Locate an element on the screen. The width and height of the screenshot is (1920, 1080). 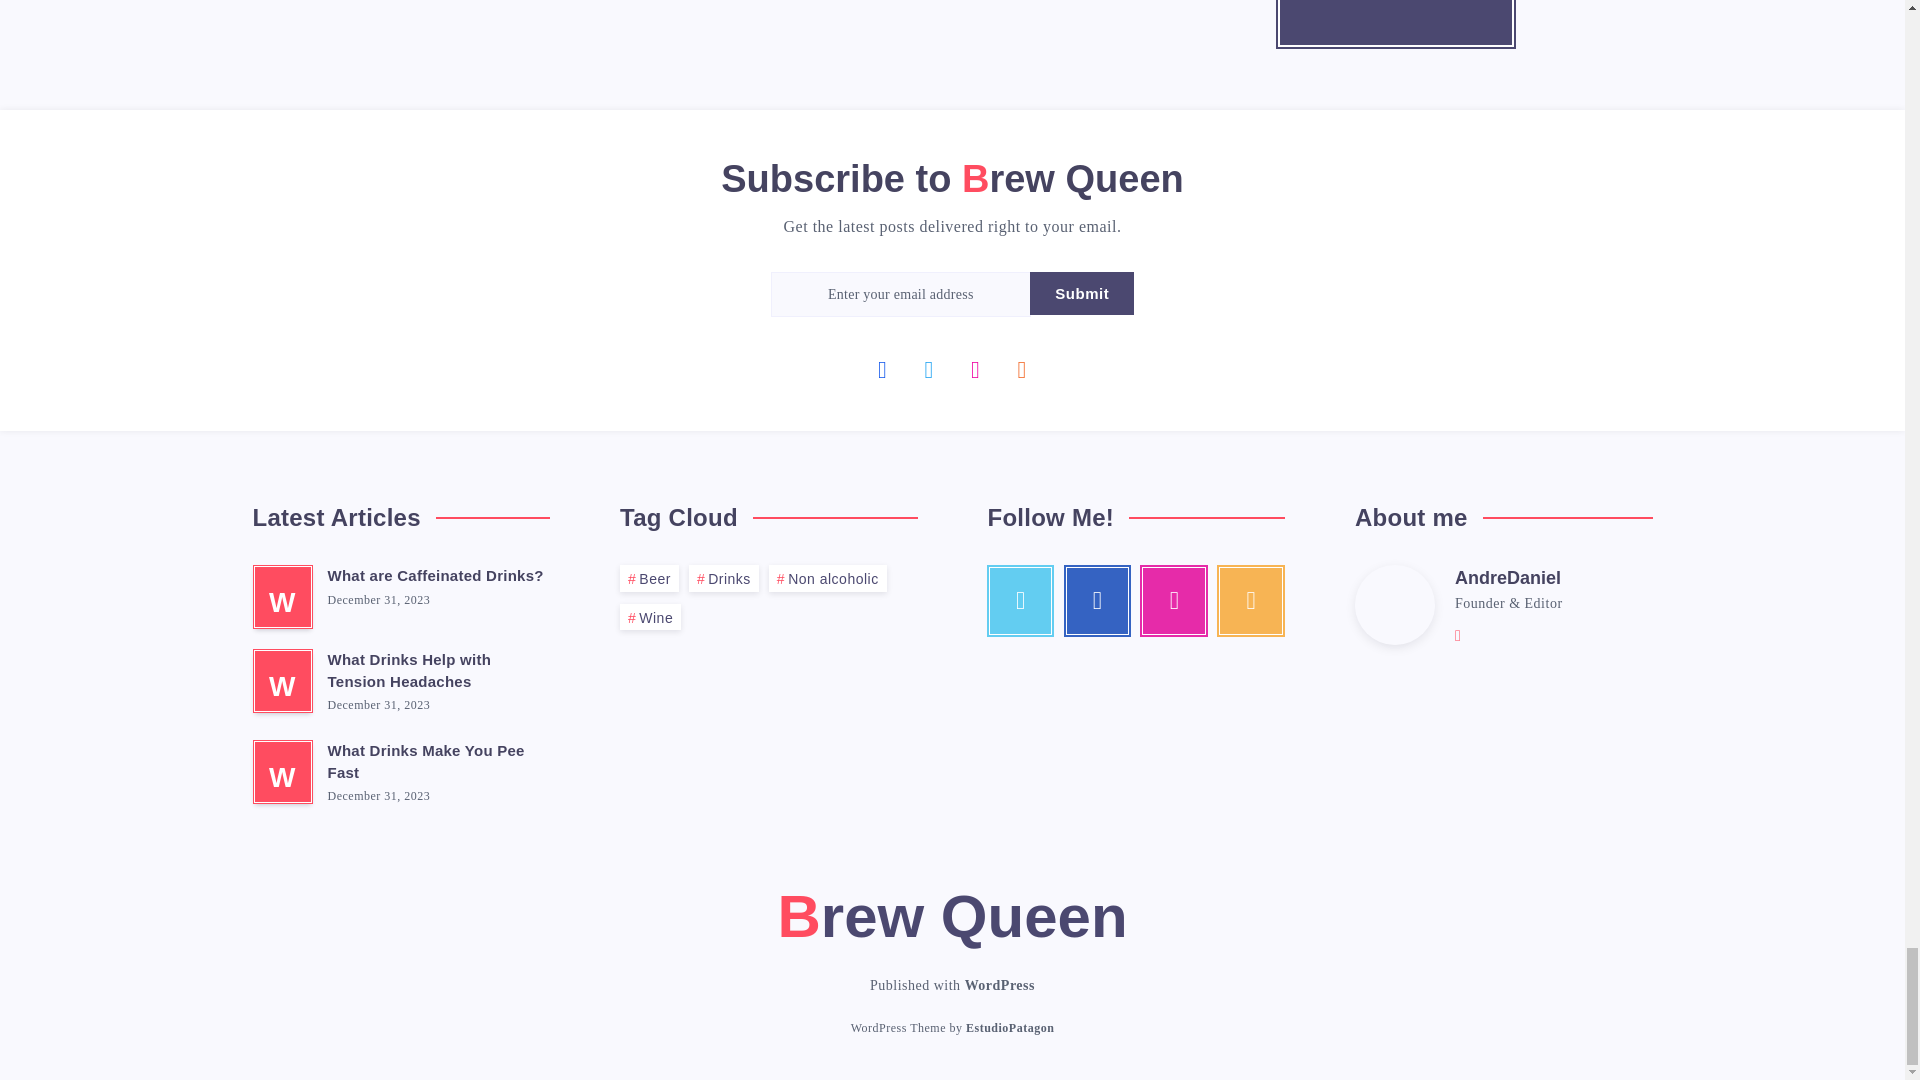
Powered with Maktub is located at coordinates (1010, 1030).